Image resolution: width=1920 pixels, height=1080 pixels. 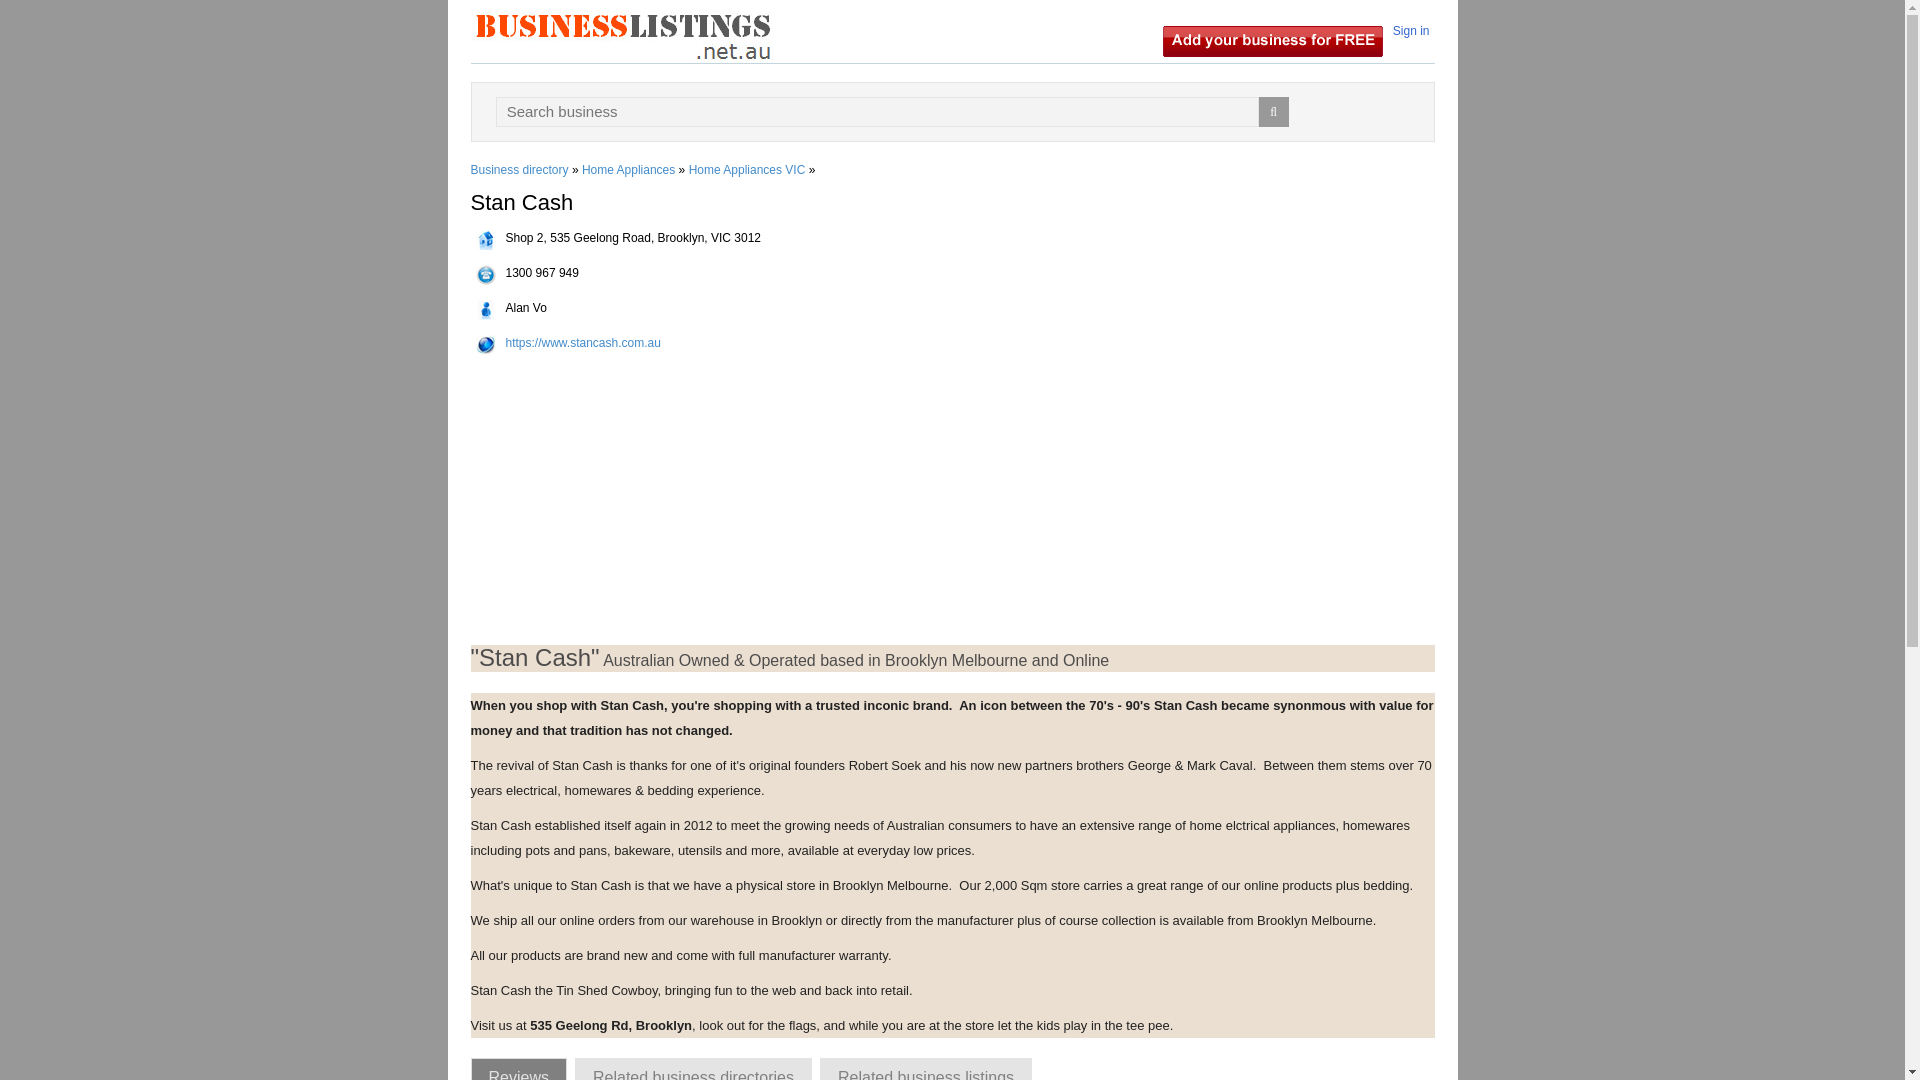 I want to click on Sign in, so click(x=1411, y=30).